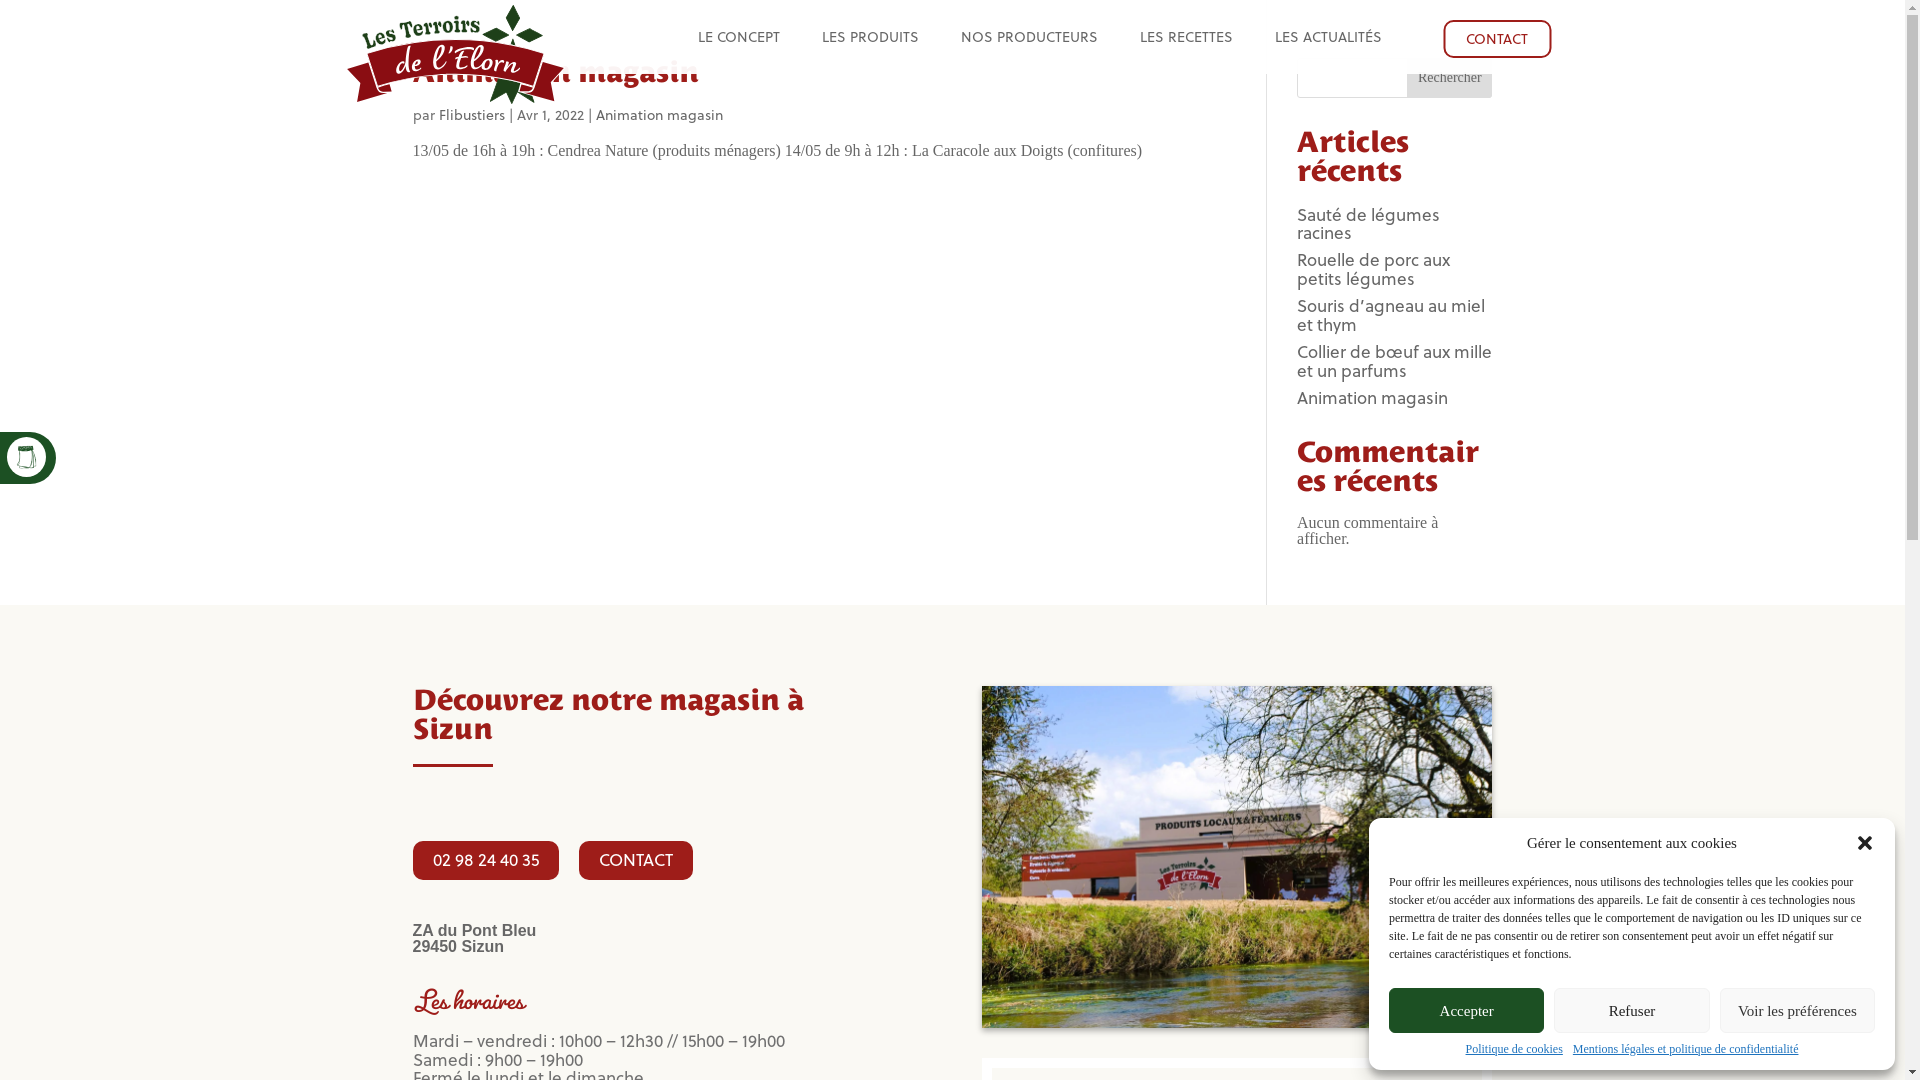 Image resolution: width=1920 pixels, height=1080 pixels. I want to click on Refuser, so click(1632, 1010).